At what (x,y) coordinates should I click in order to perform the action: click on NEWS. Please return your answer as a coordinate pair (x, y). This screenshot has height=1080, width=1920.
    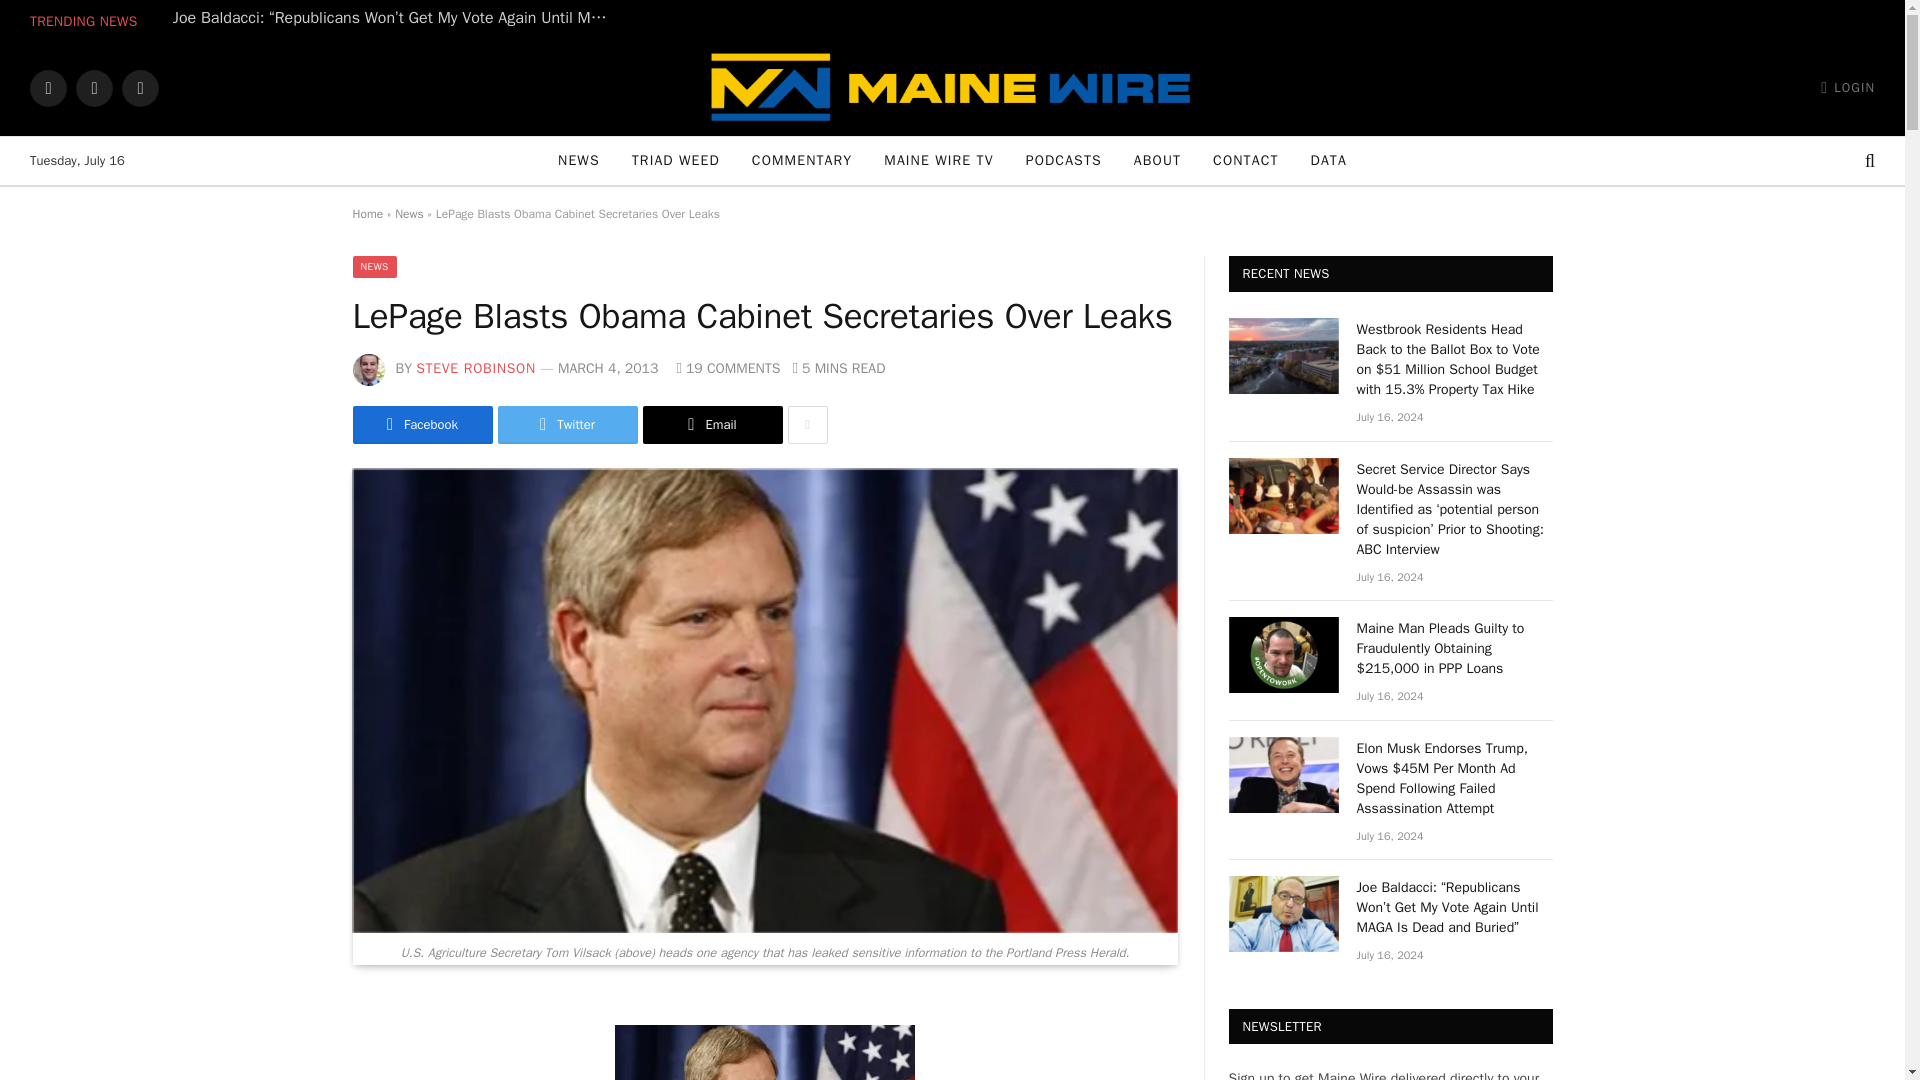
    Looking at the image, I should click on (373, 266).